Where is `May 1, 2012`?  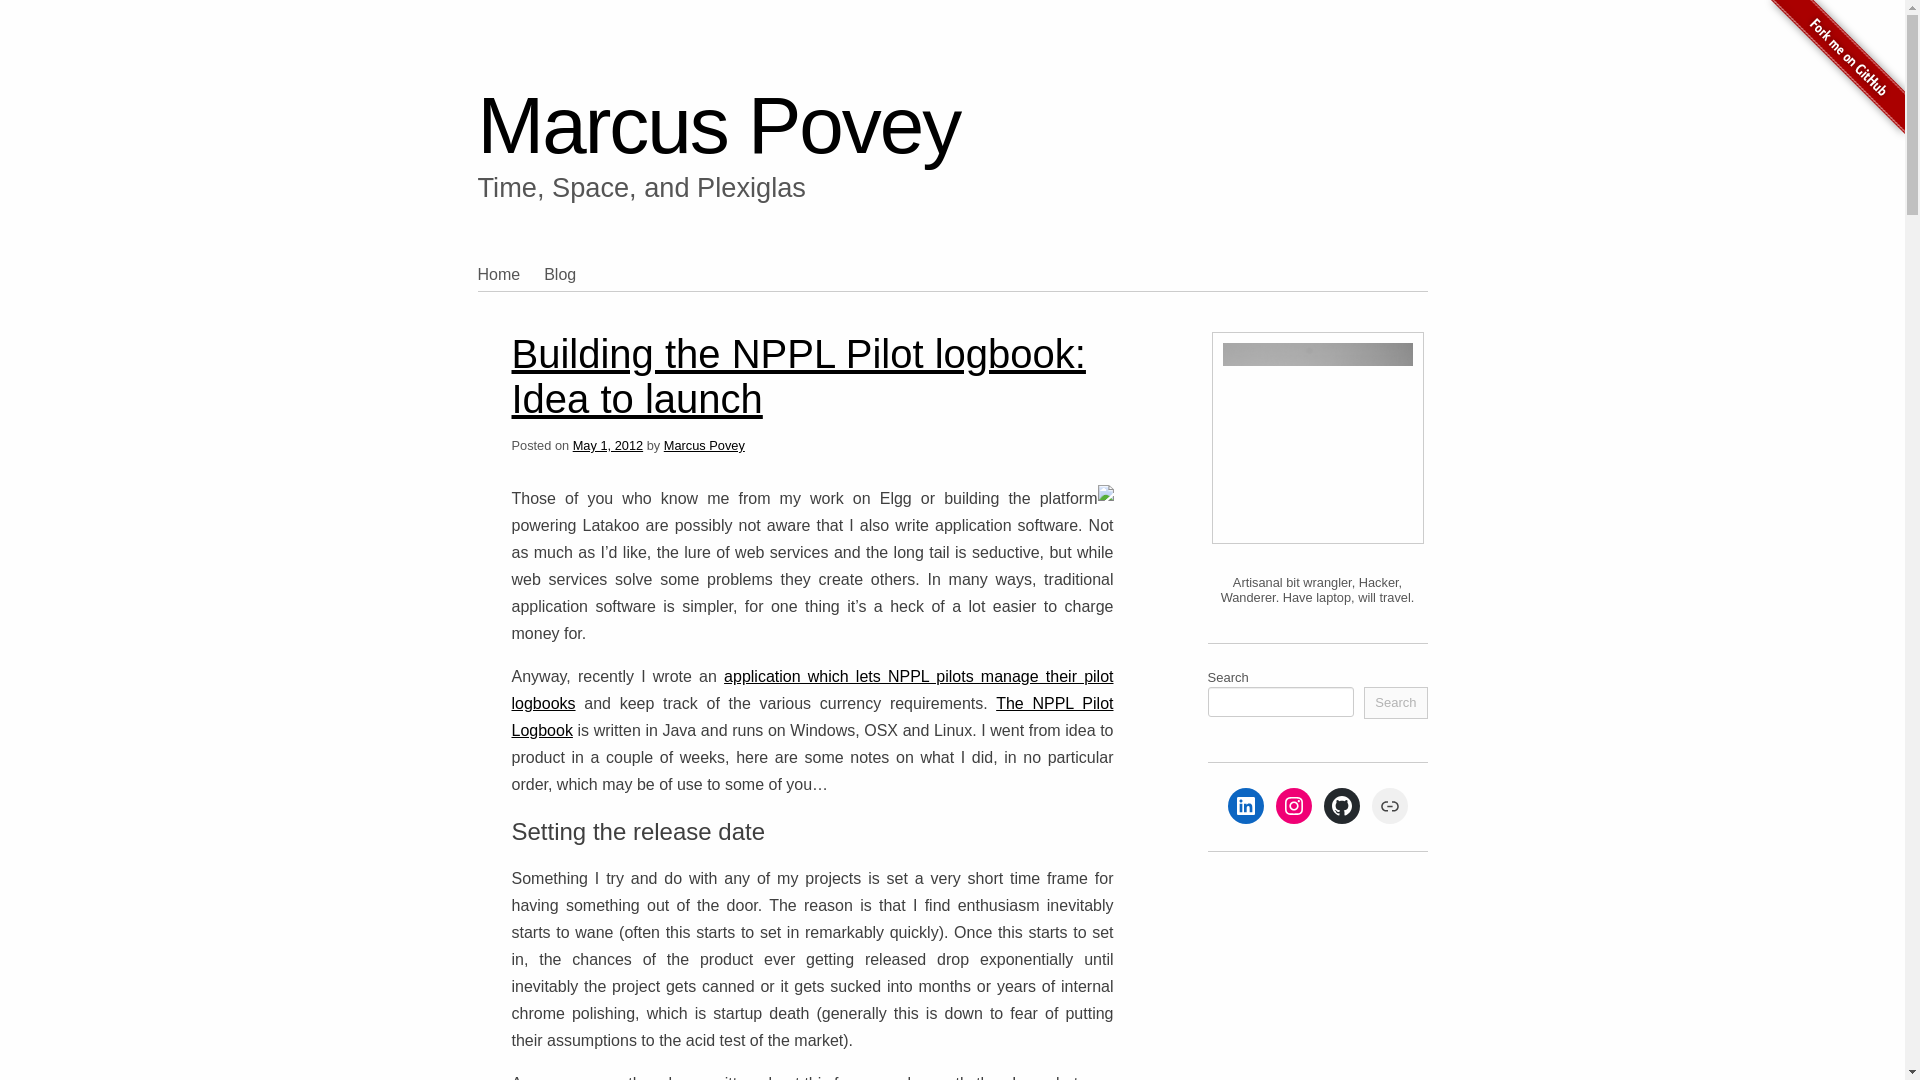 May 1, 2012 is located at coordinates (608, 445).